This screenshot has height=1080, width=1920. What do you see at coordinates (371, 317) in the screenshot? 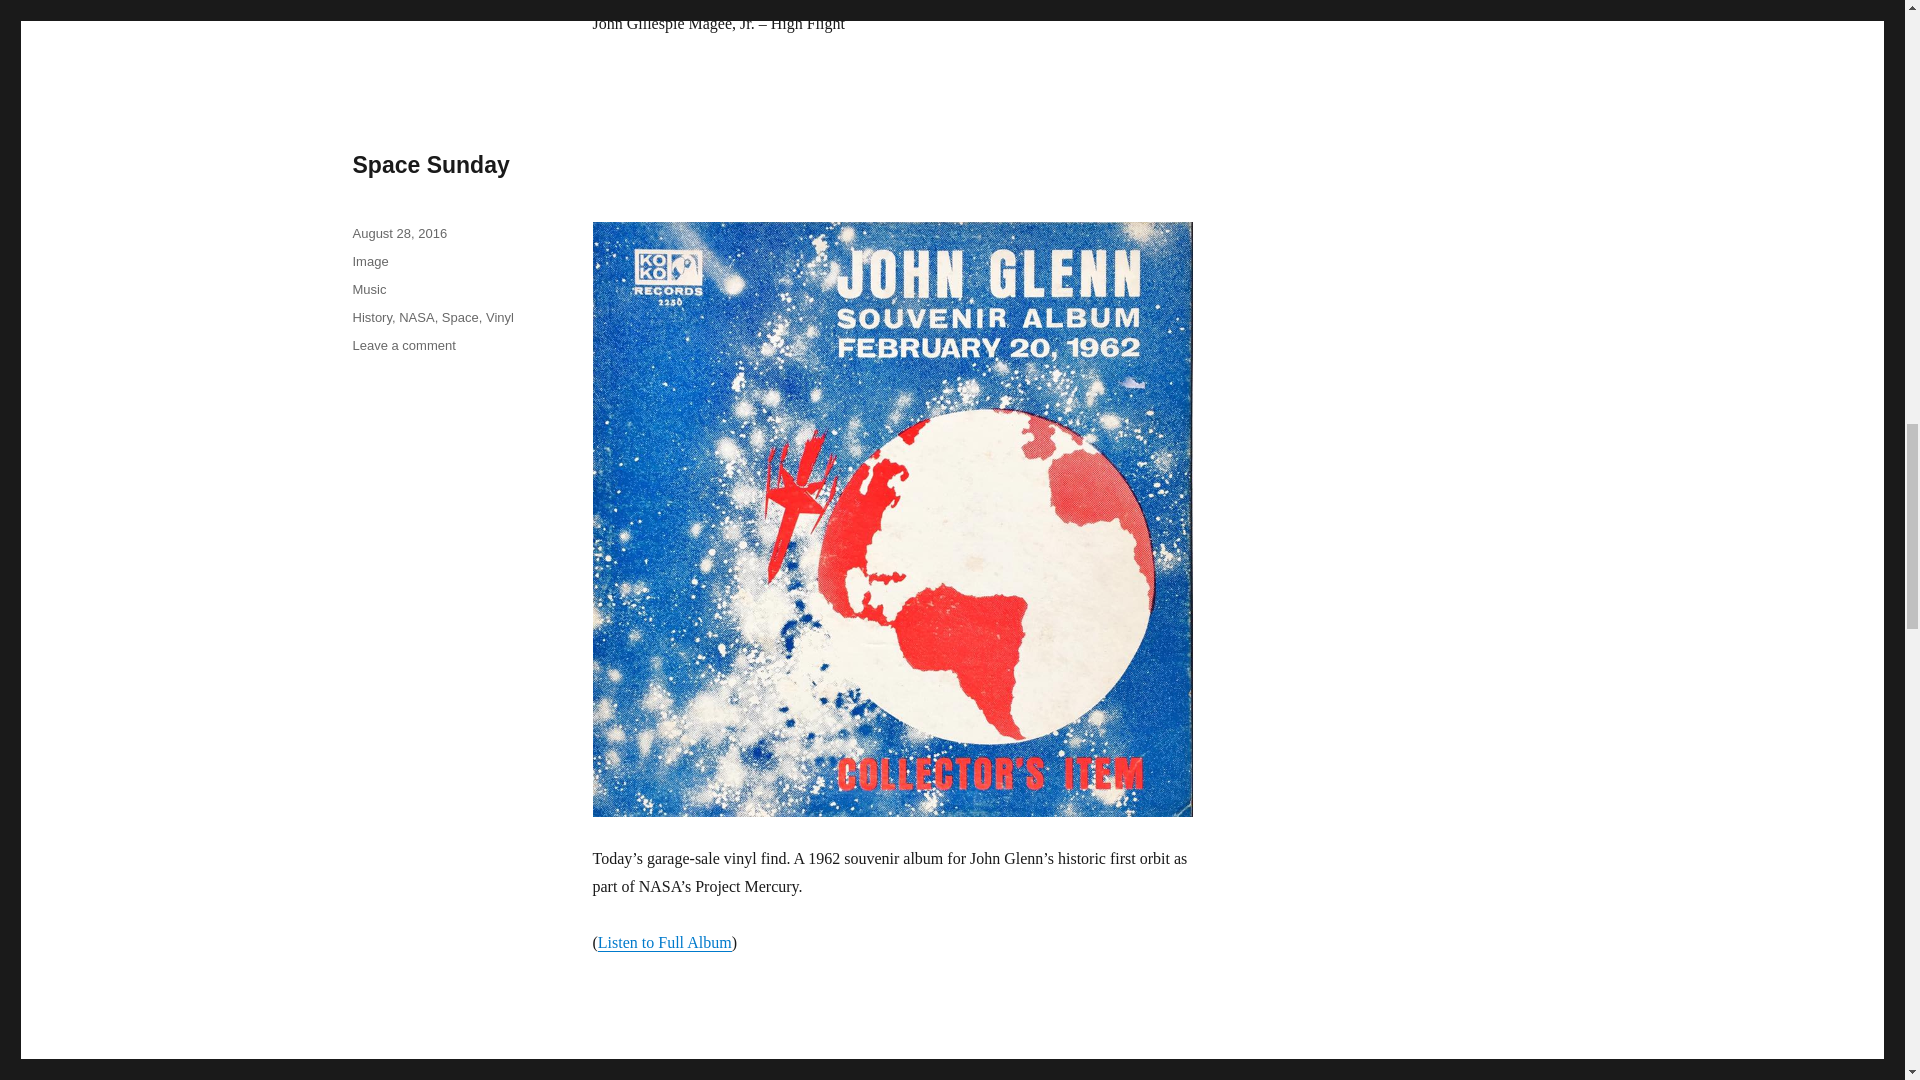
I see `NASA` at bounding box center [371, 317].